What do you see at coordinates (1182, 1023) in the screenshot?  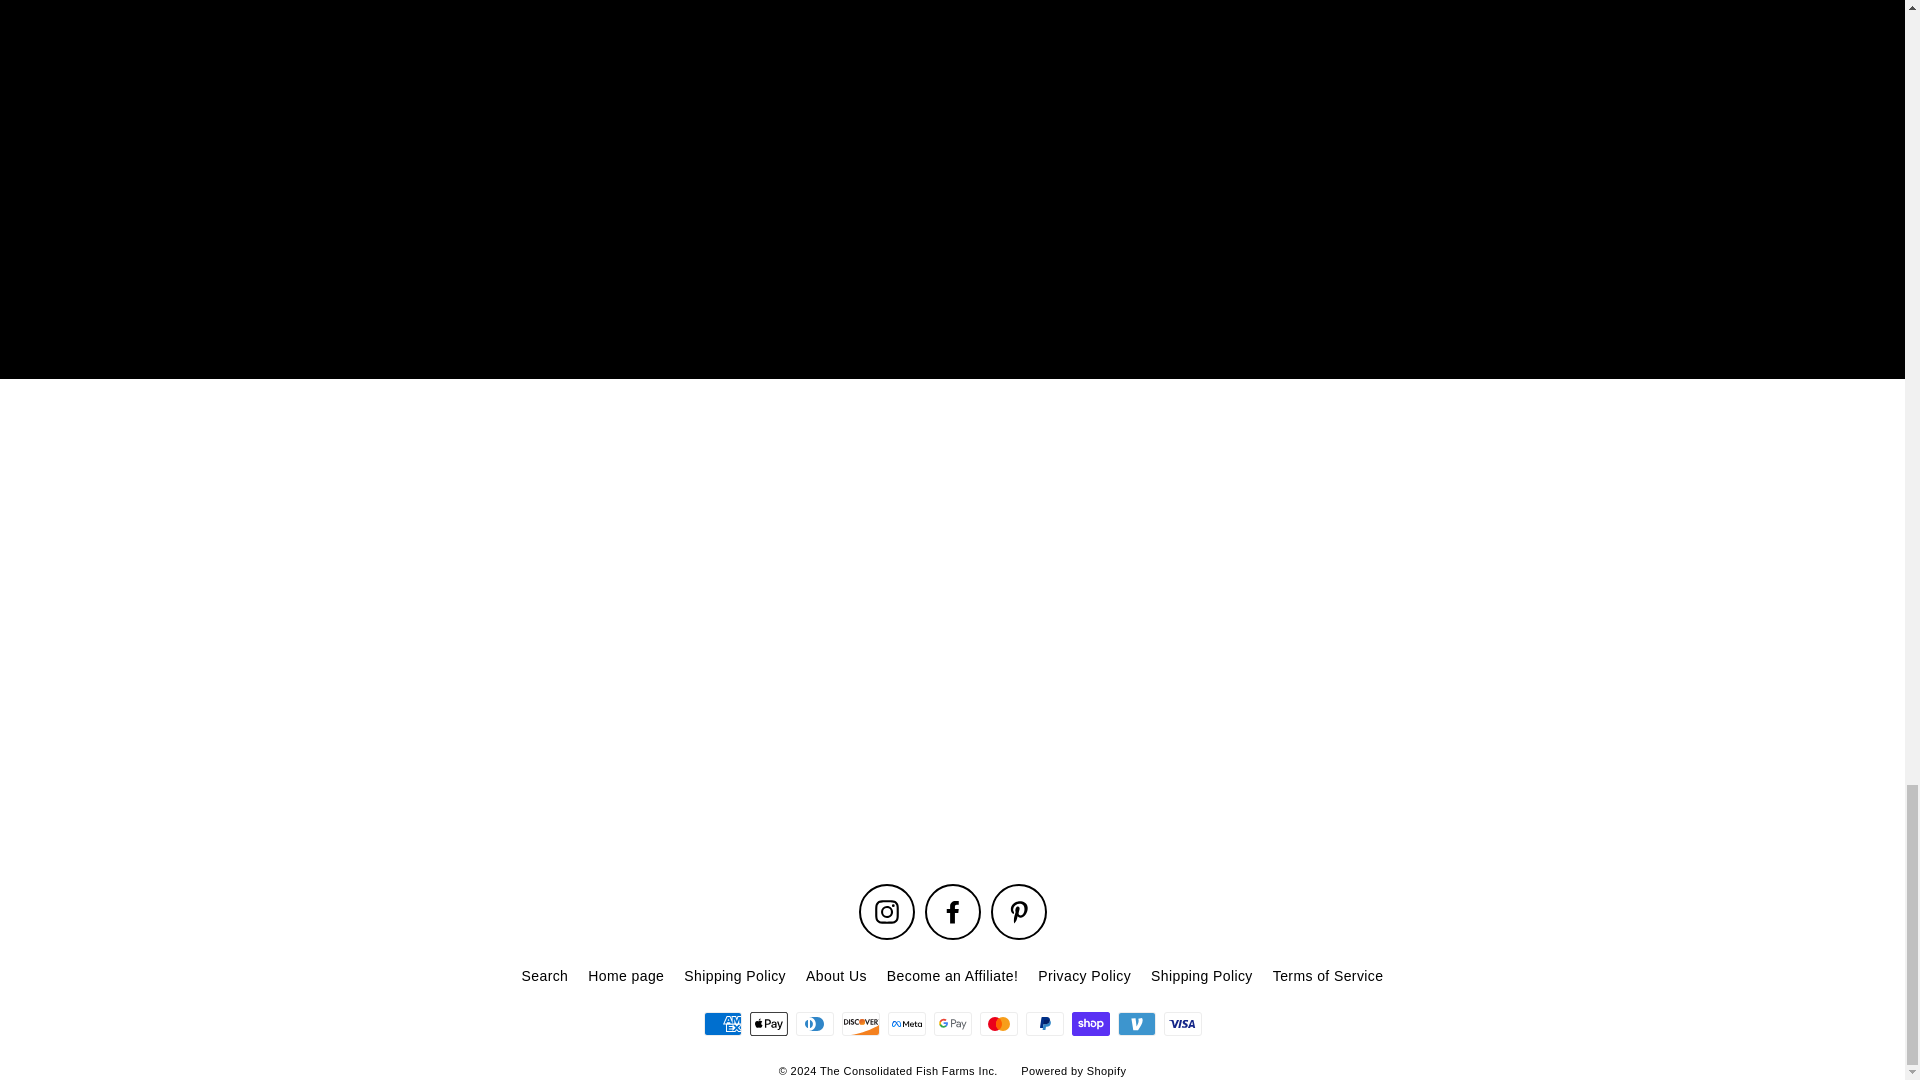 I see `Visa` at bounding box center [1182, 1023].